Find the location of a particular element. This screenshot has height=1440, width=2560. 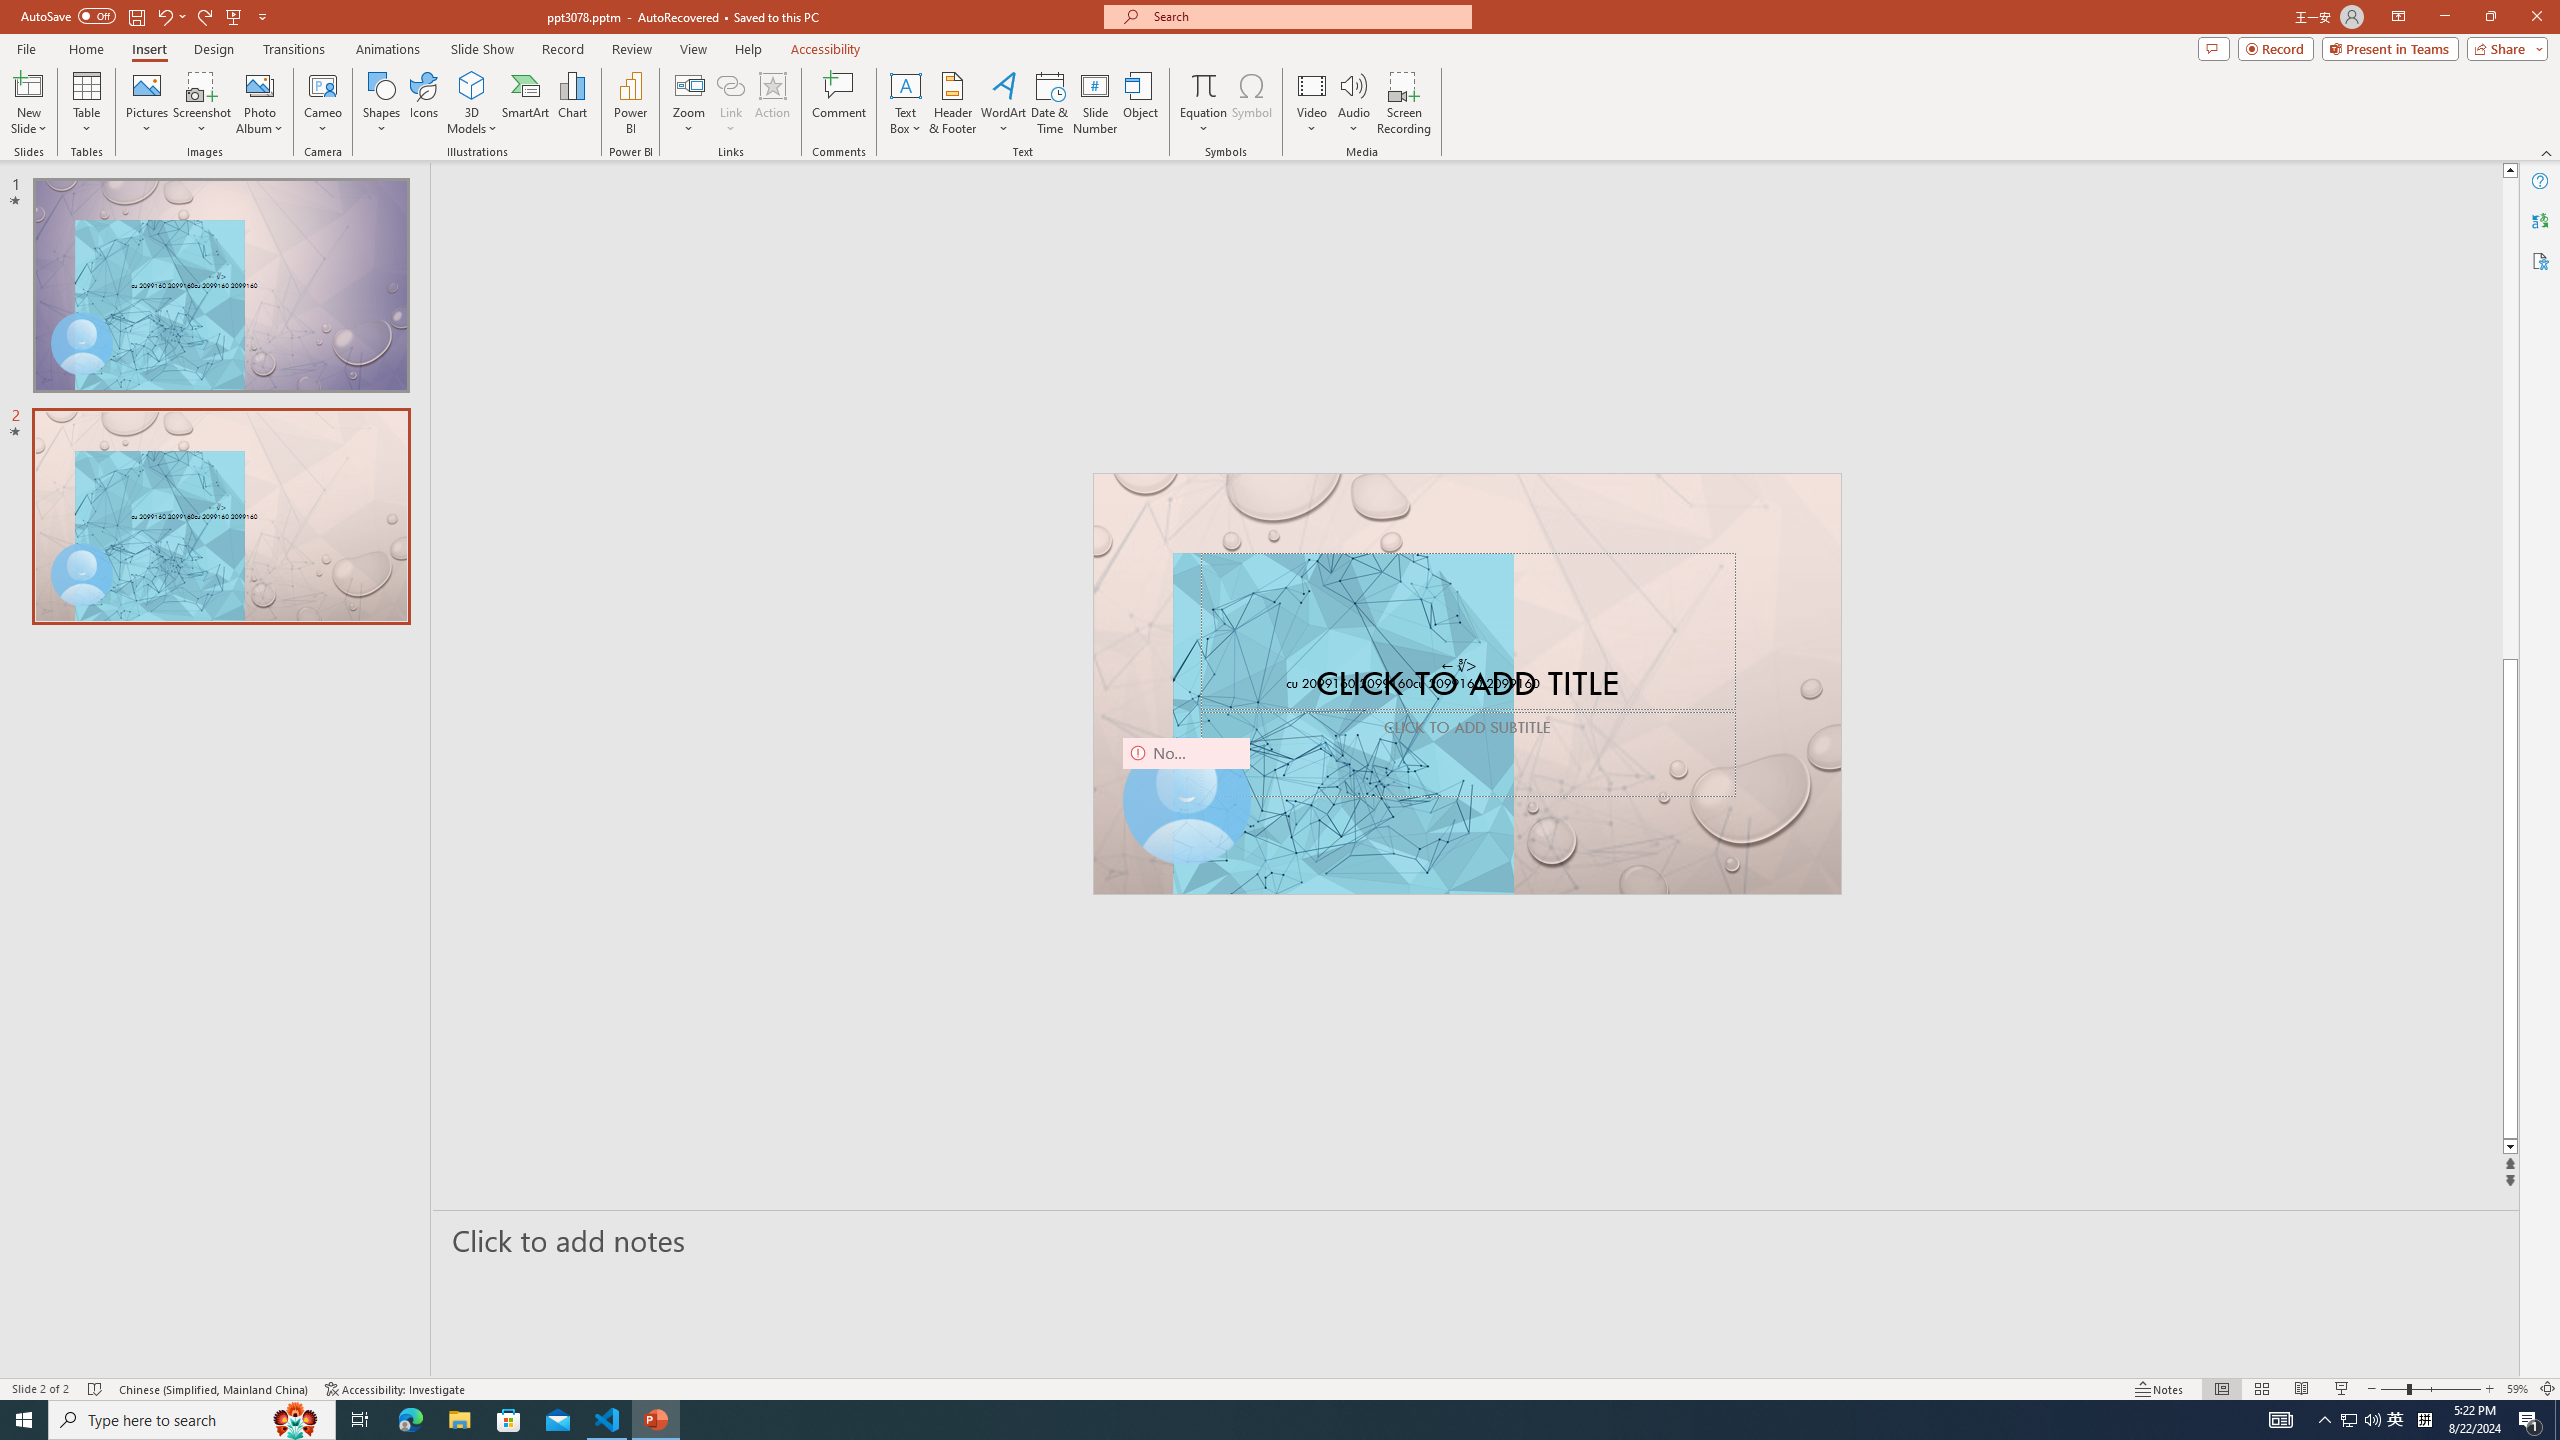

Action is located at coordinates (772, 103).